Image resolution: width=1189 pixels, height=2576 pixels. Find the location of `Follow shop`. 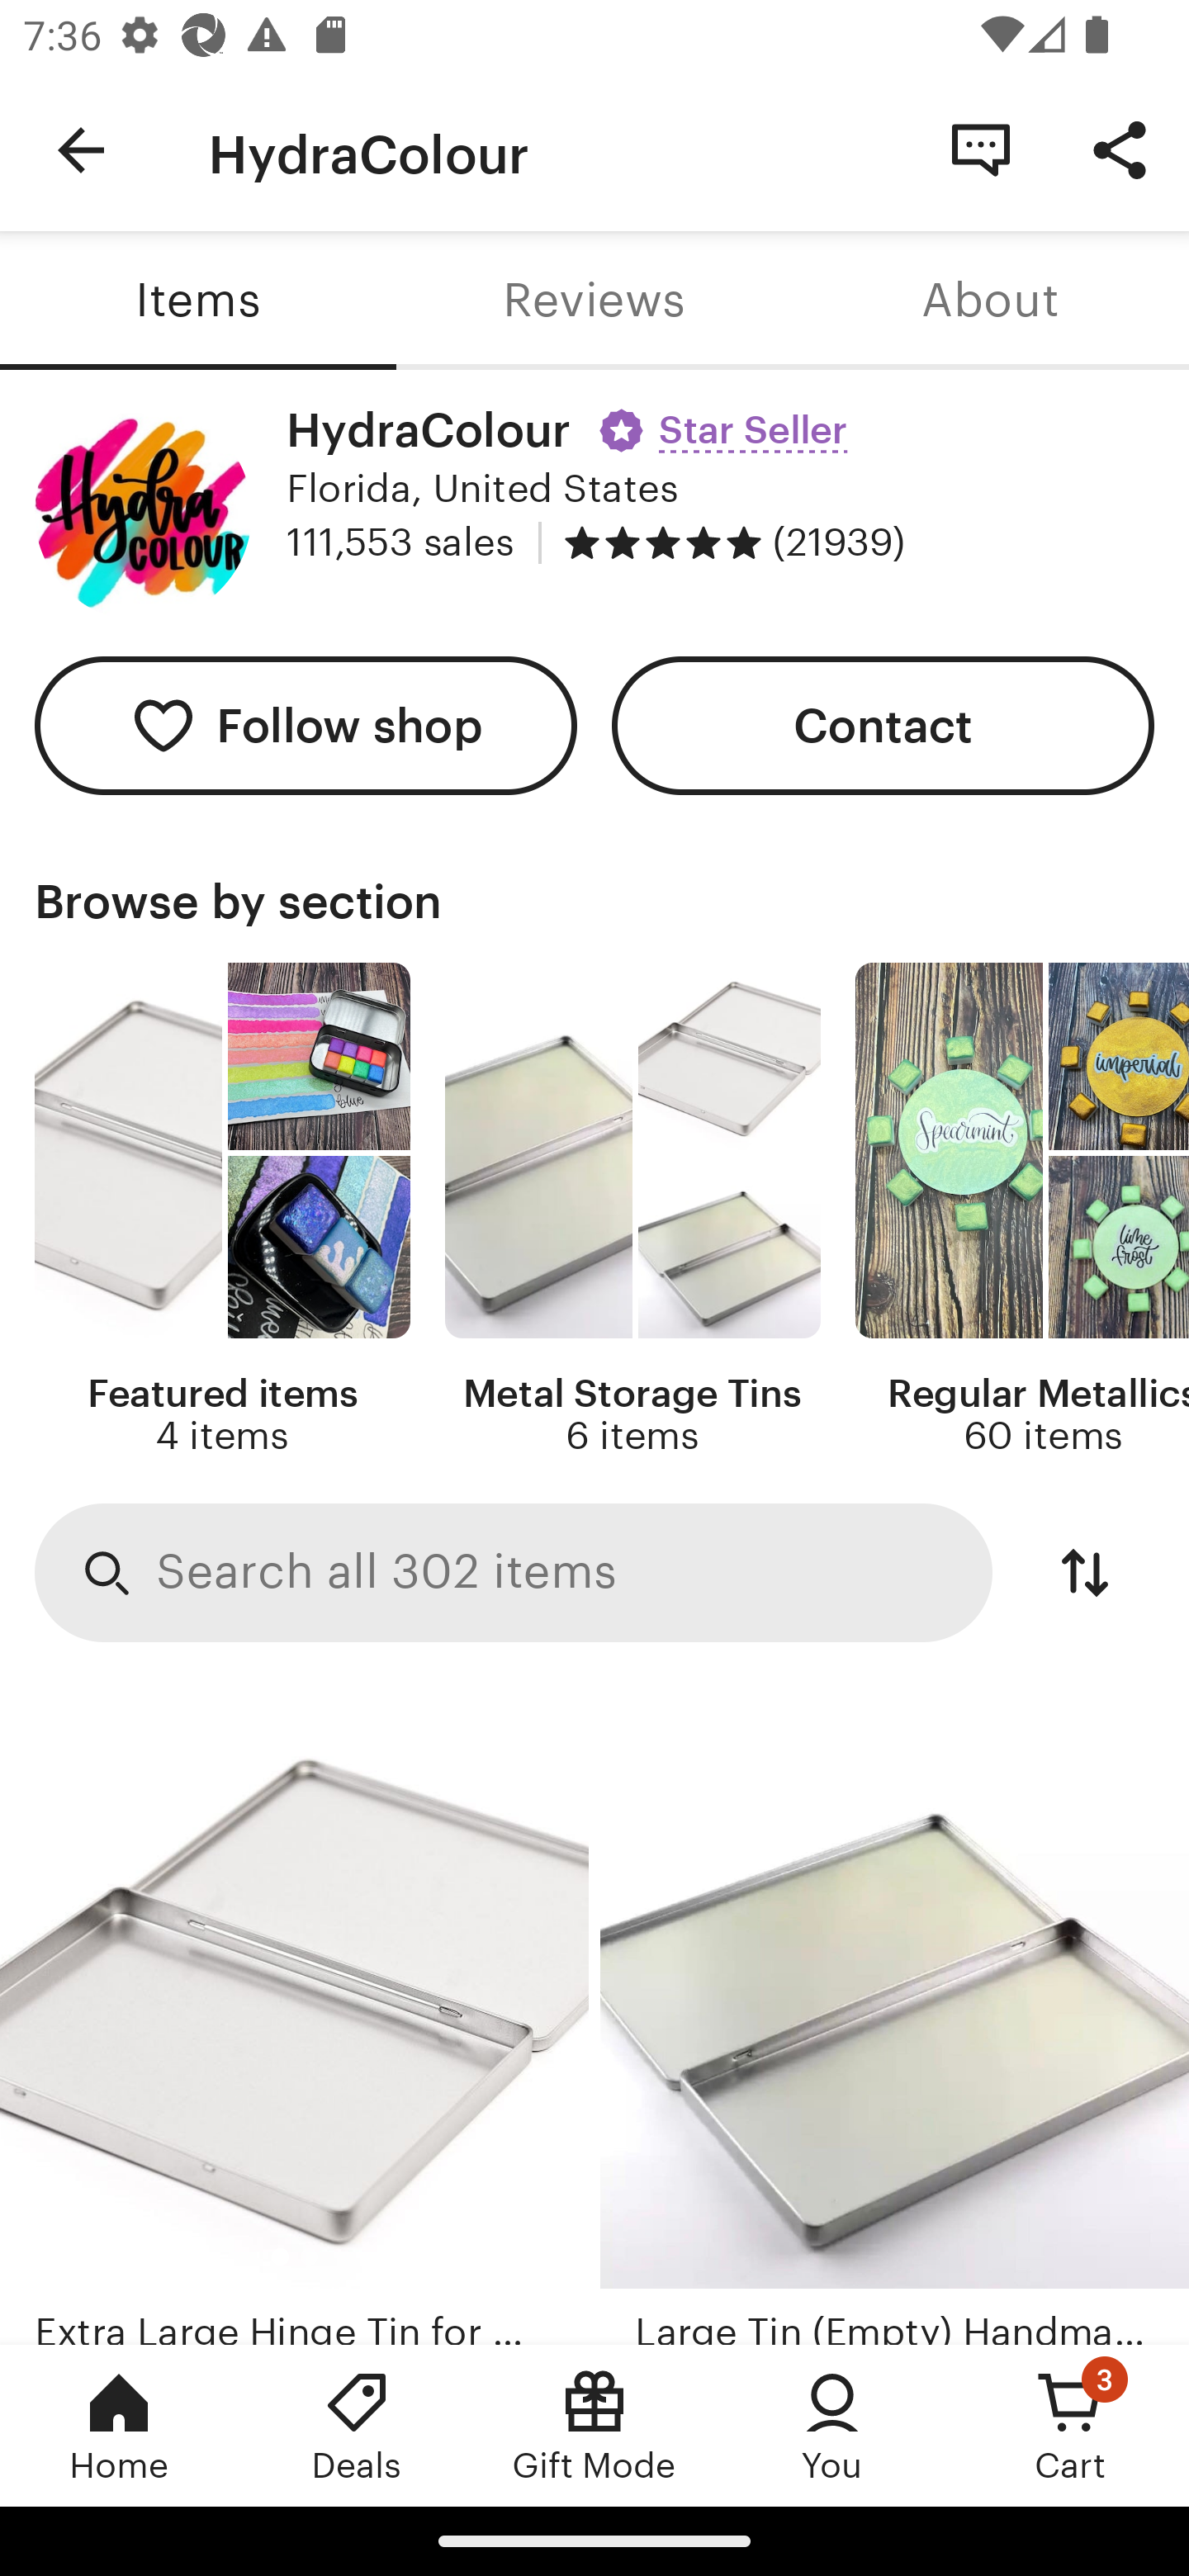

Follow shop is located at coordinates (306, 727).